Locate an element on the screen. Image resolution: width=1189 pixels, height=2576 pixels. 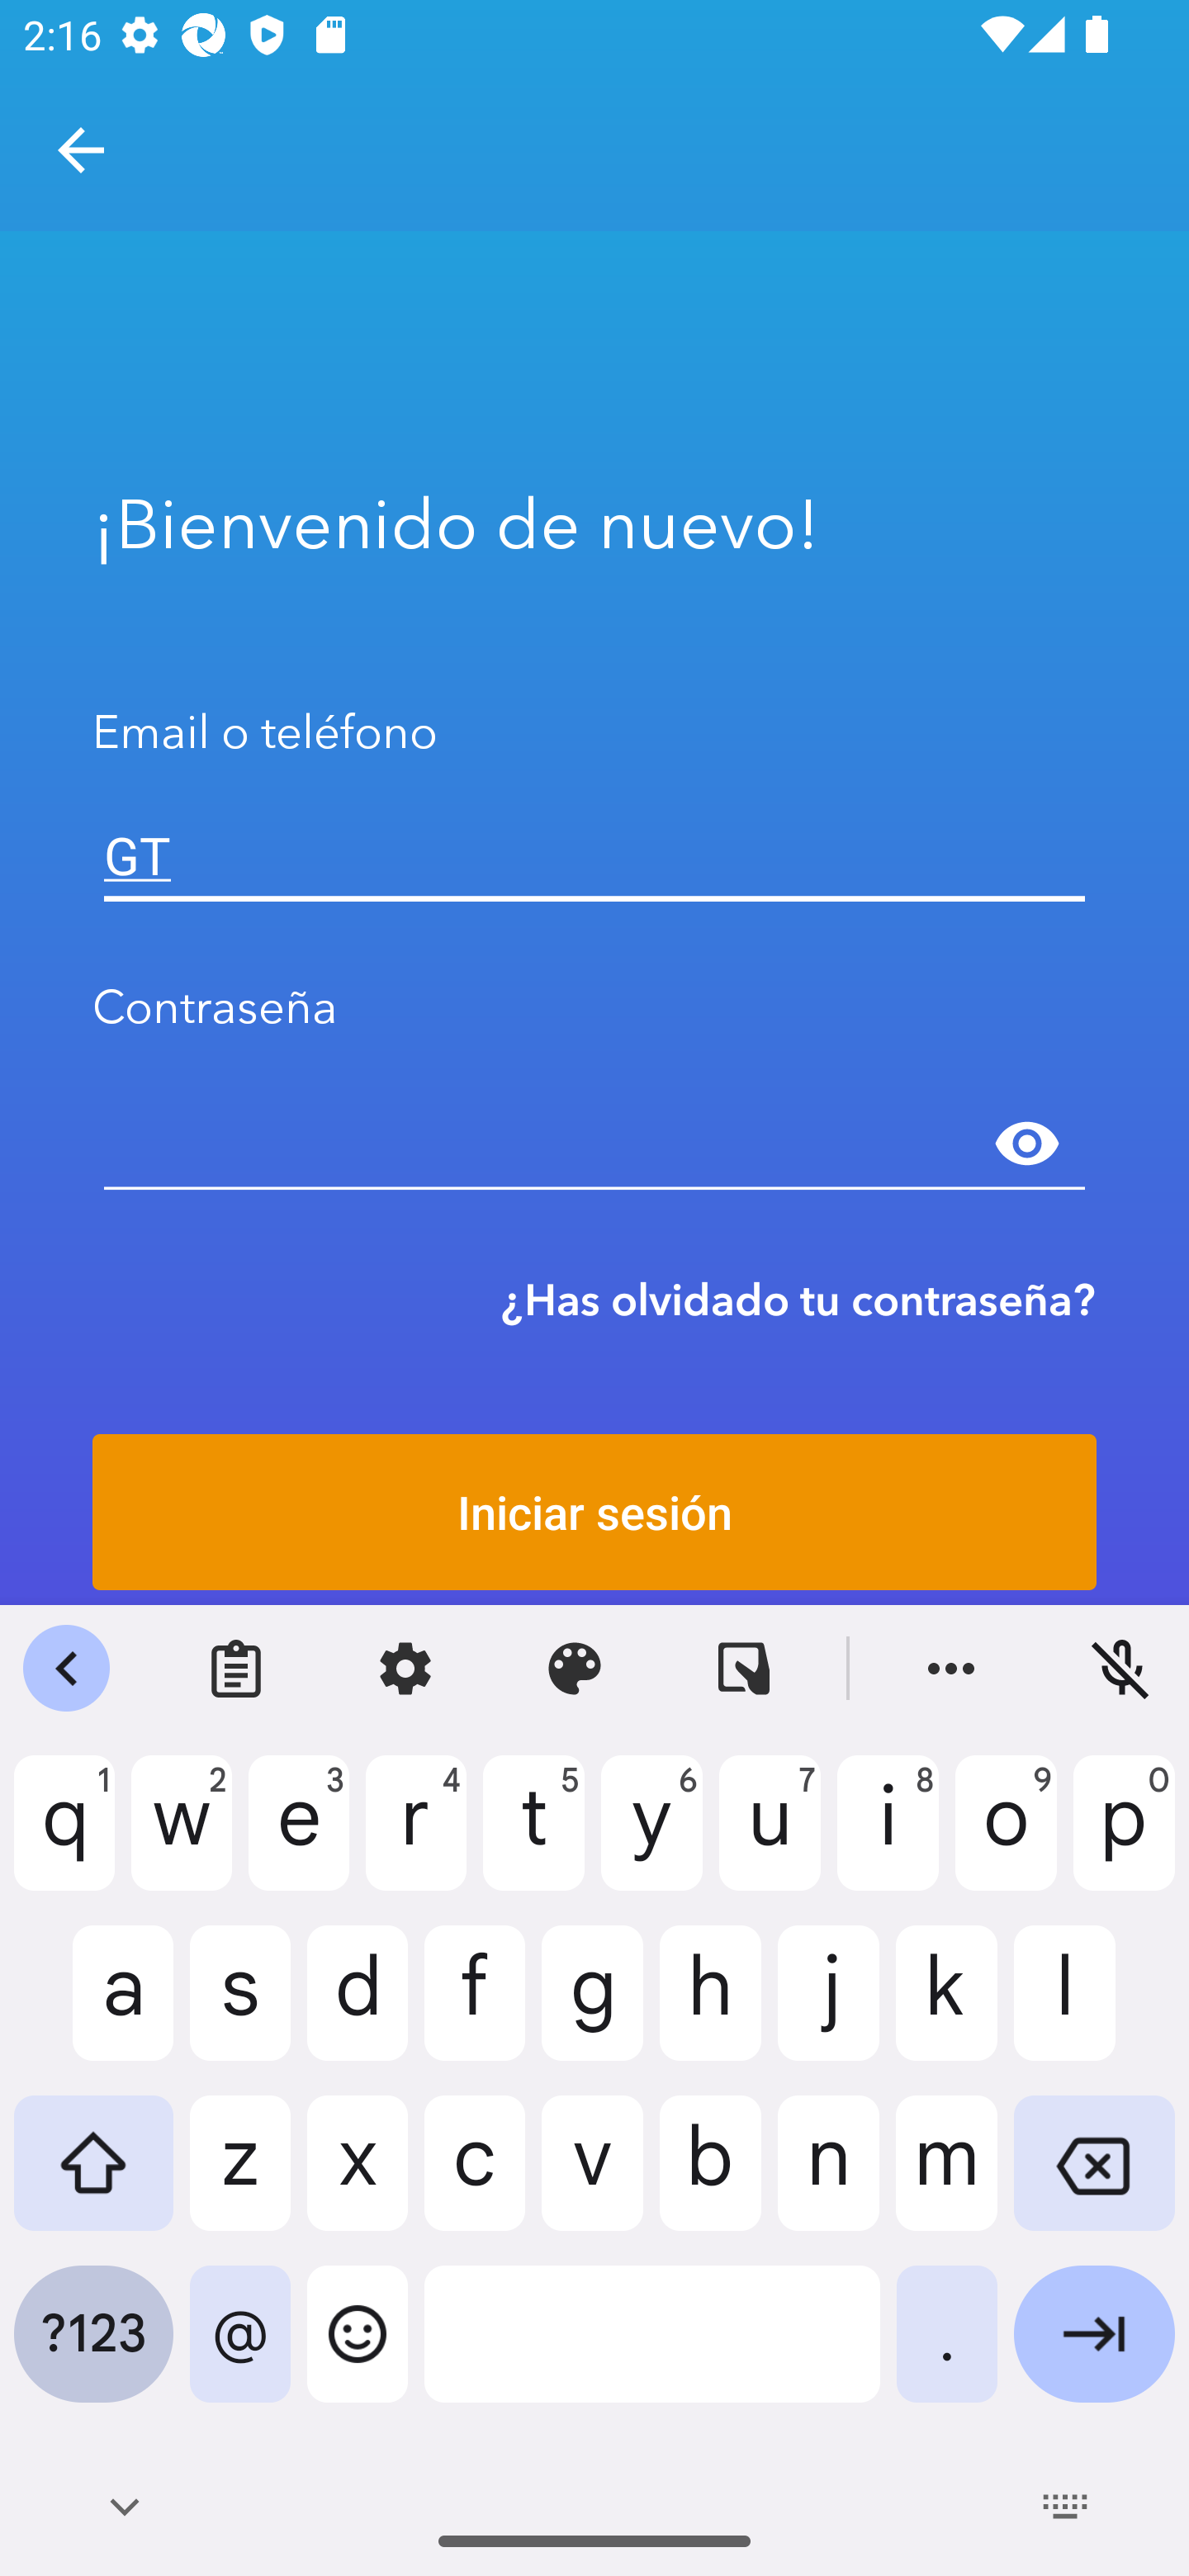
Iniciar sesión is located at coordinates (594, 1512).